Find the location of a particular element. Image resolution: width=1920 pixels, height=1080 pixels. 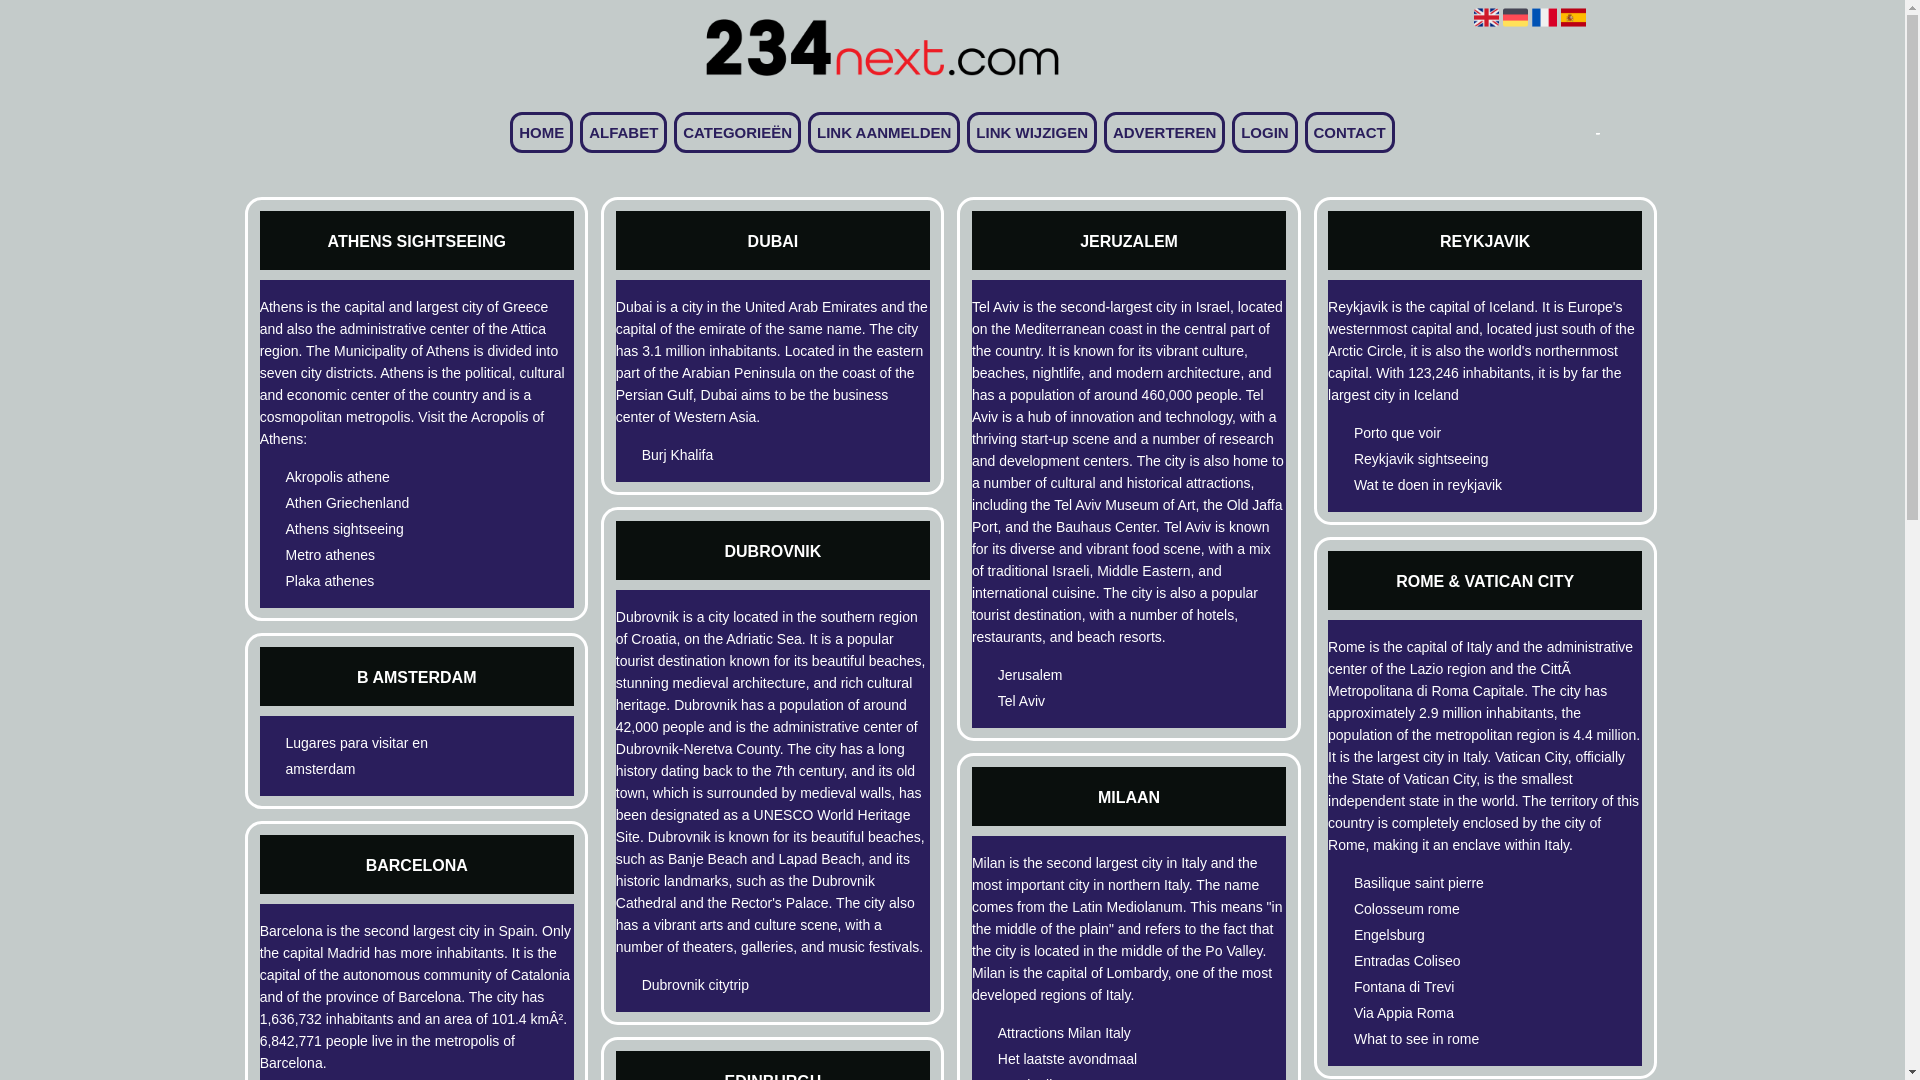

Tel Aviv is located at coordinates (1095, 701).